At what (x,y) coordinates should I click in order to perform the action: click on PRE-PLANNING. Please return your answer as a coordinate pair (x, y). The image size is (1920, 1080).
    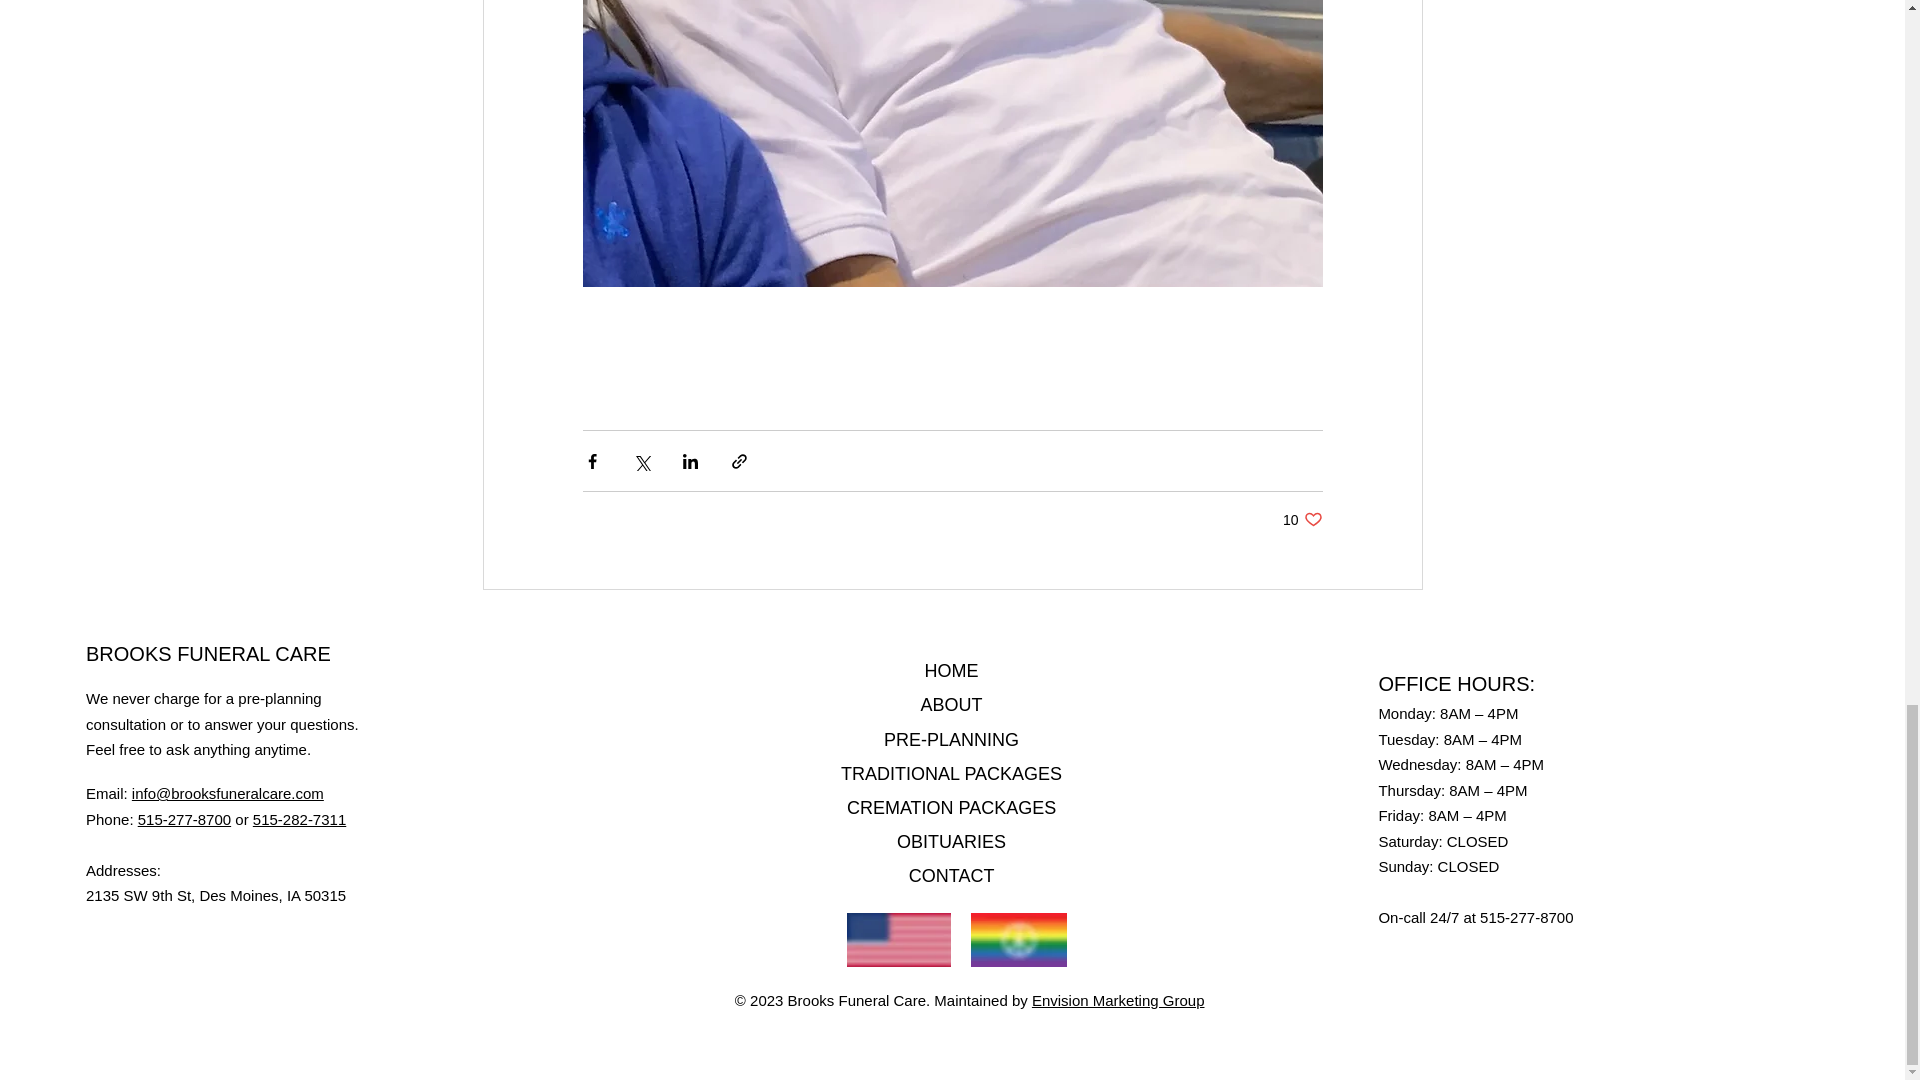
    Looking at the image, I should click on (951, 740).